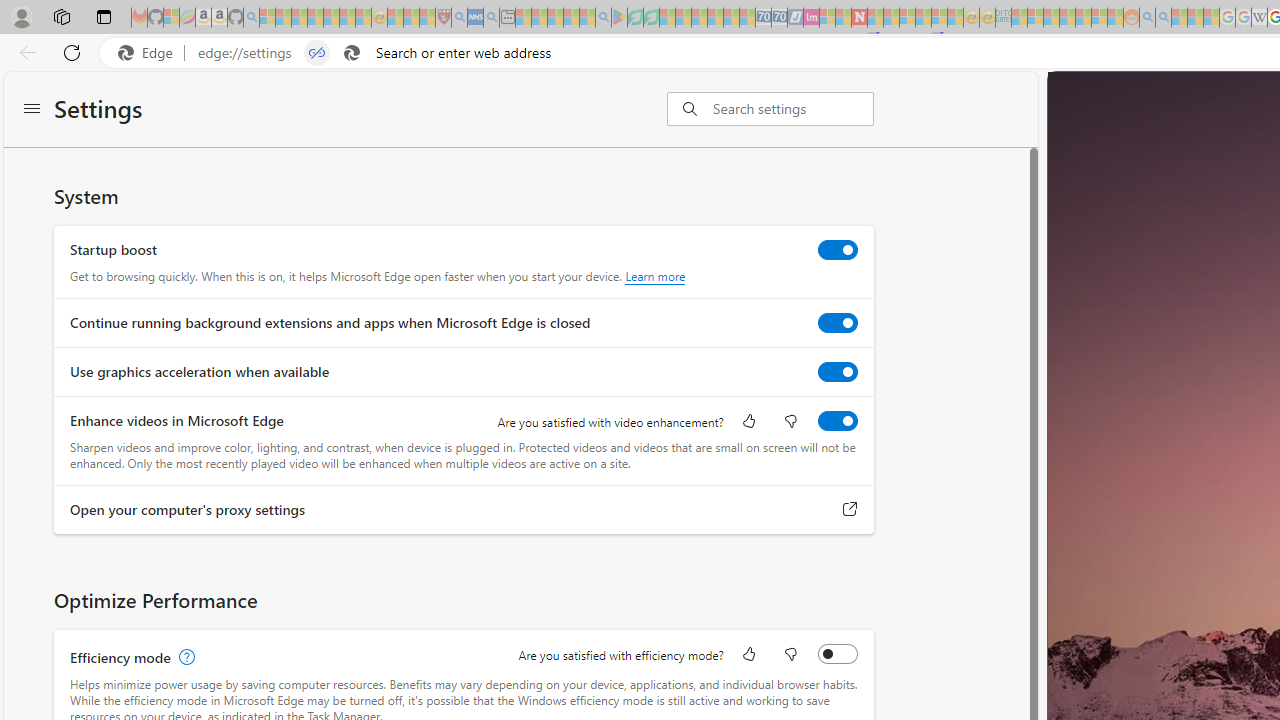  Describe the element at coordinates (32, 110) in the screenshot. I see `Settings menu` at that location.